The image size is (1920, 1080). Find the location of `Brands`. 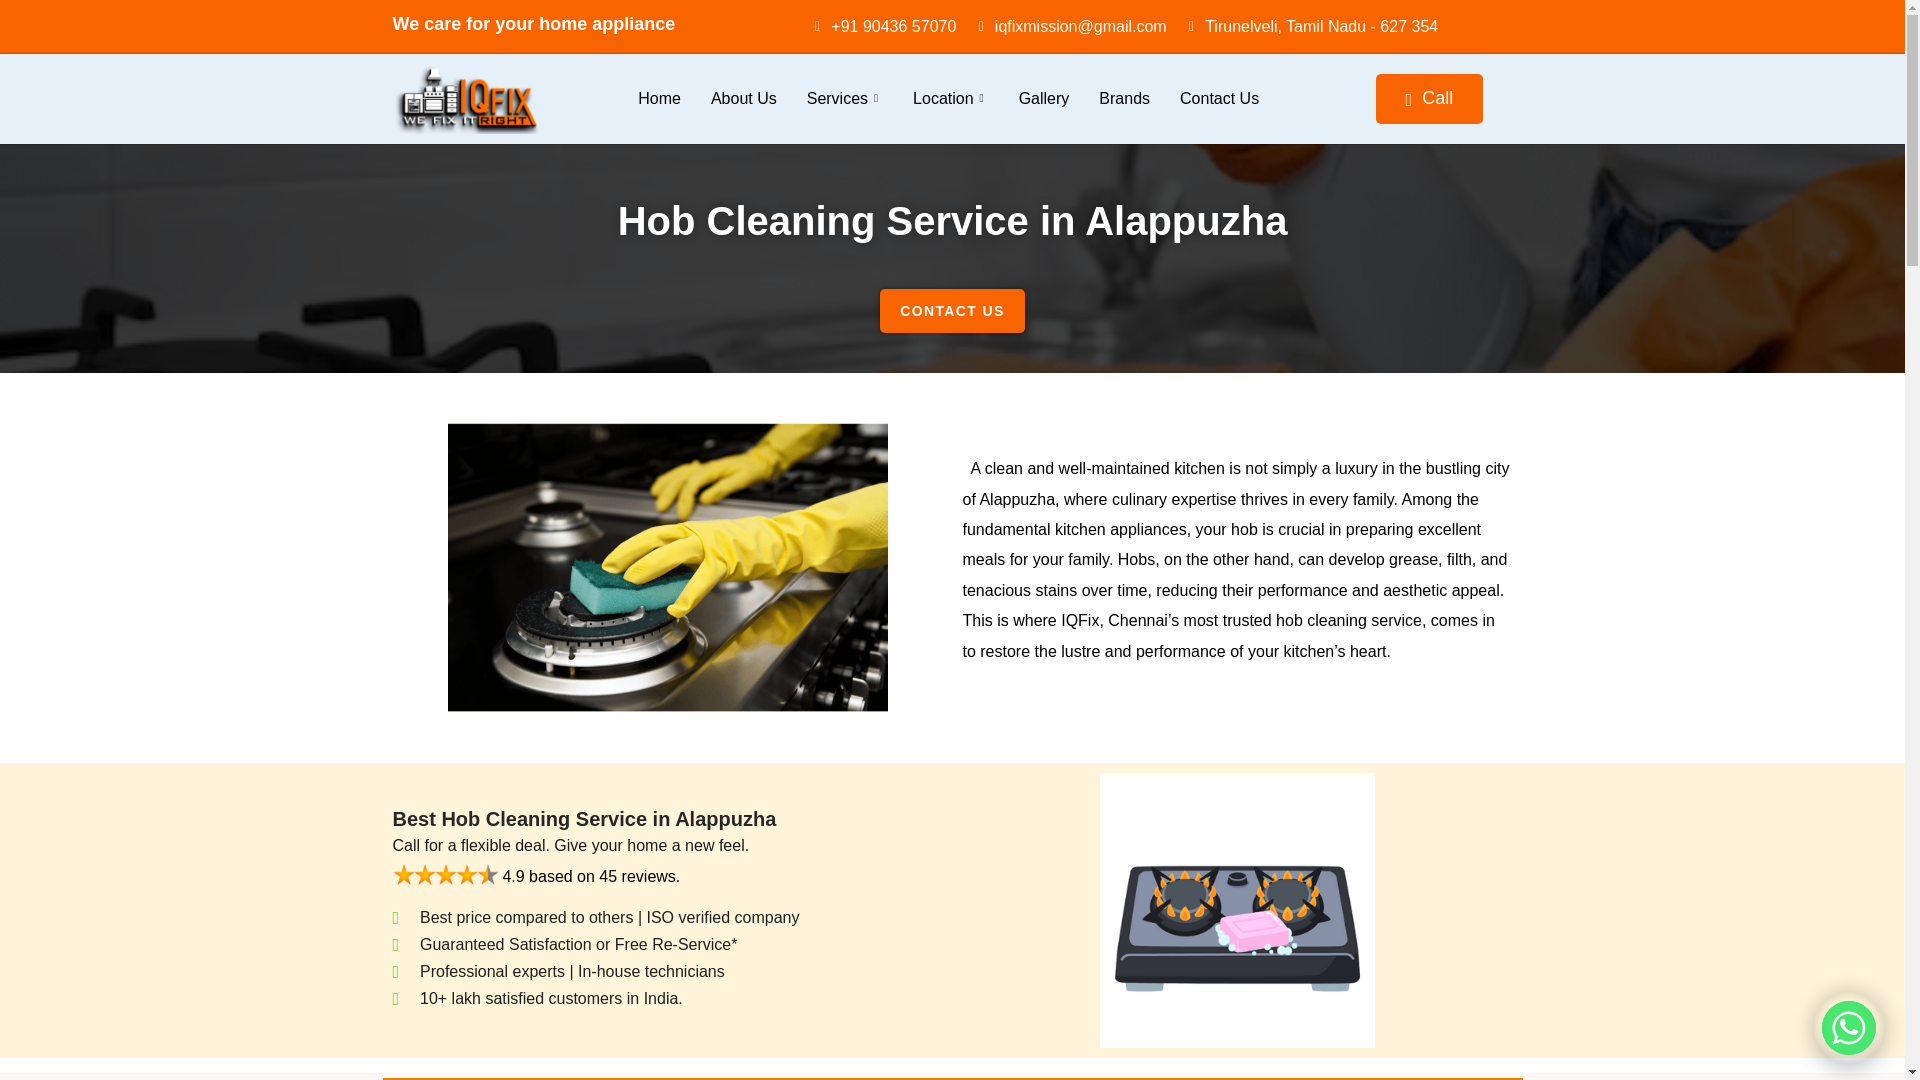

Brands is located at coordinates (1124, 99).